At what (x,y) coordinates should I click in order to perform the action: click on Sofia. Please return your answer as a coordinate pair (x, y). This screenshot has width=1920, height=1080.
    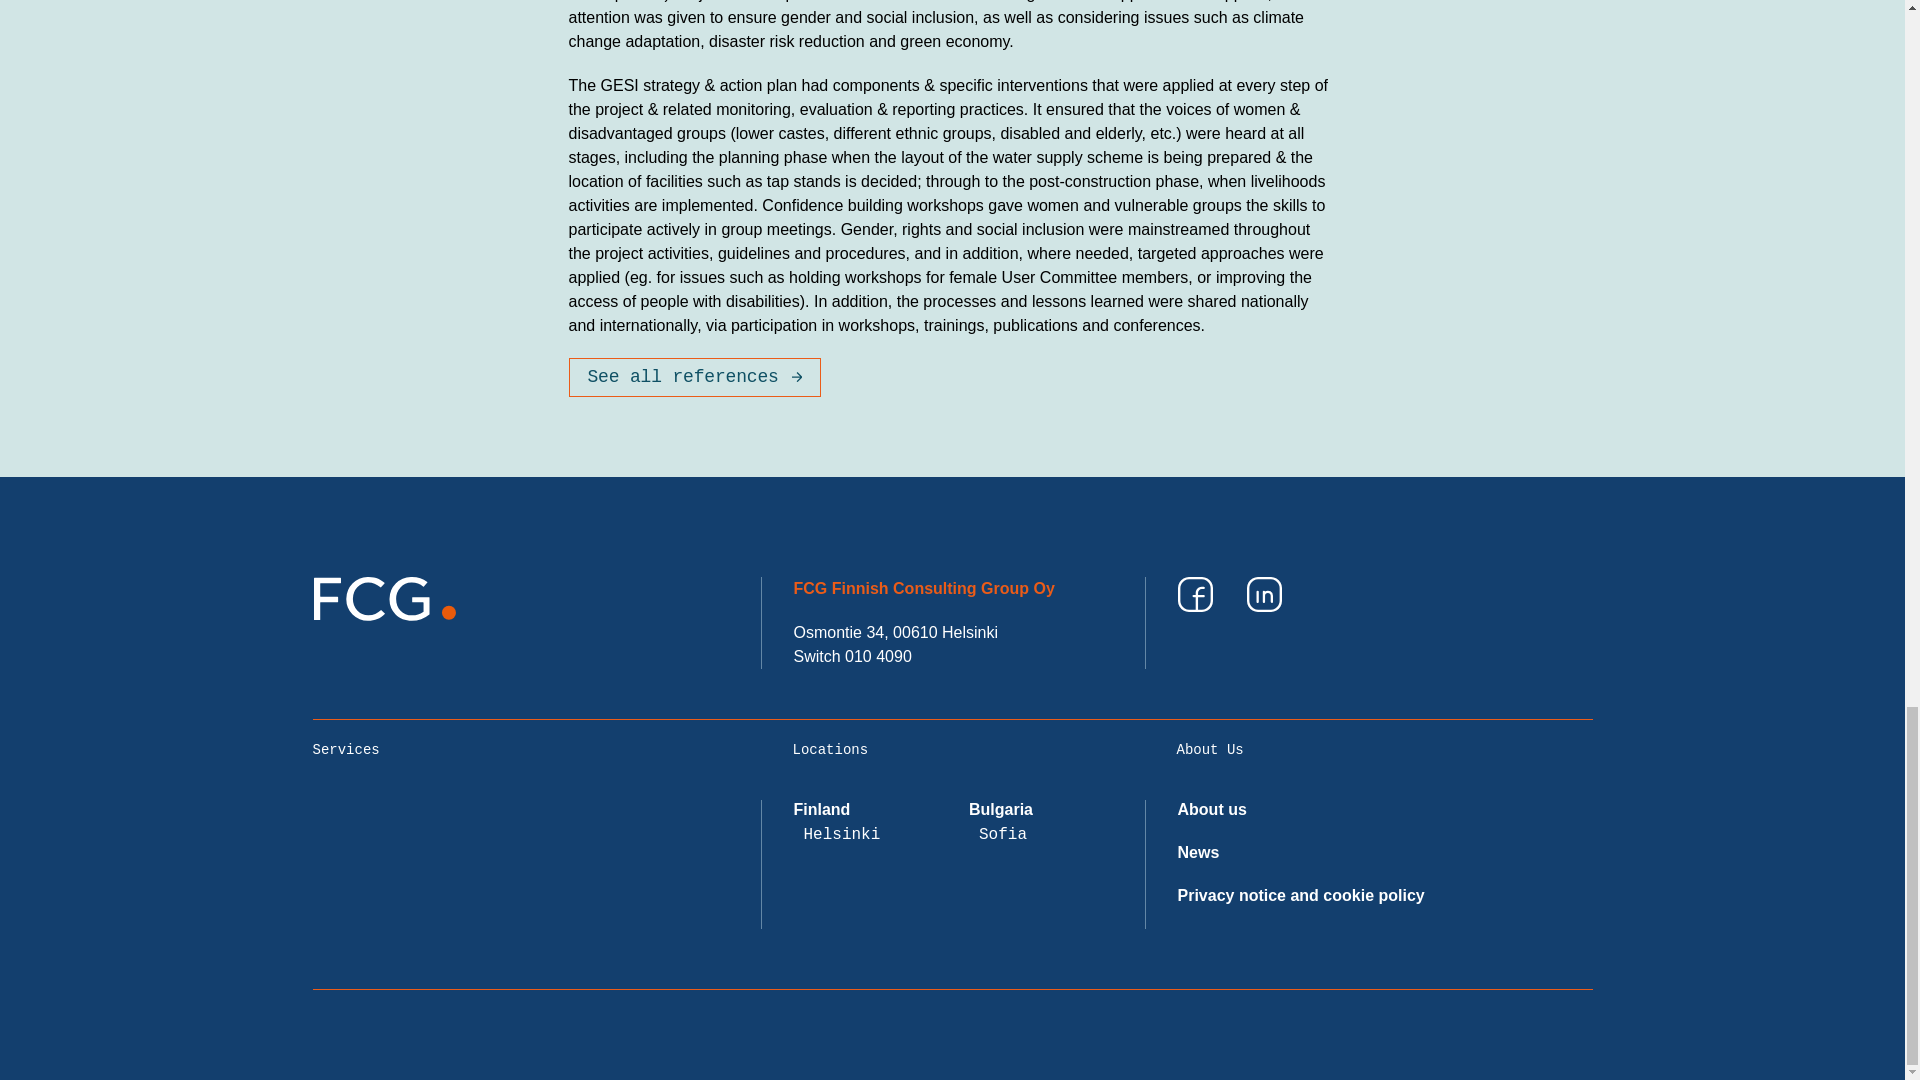
    Looking at the image, I should click on (1003, 834).